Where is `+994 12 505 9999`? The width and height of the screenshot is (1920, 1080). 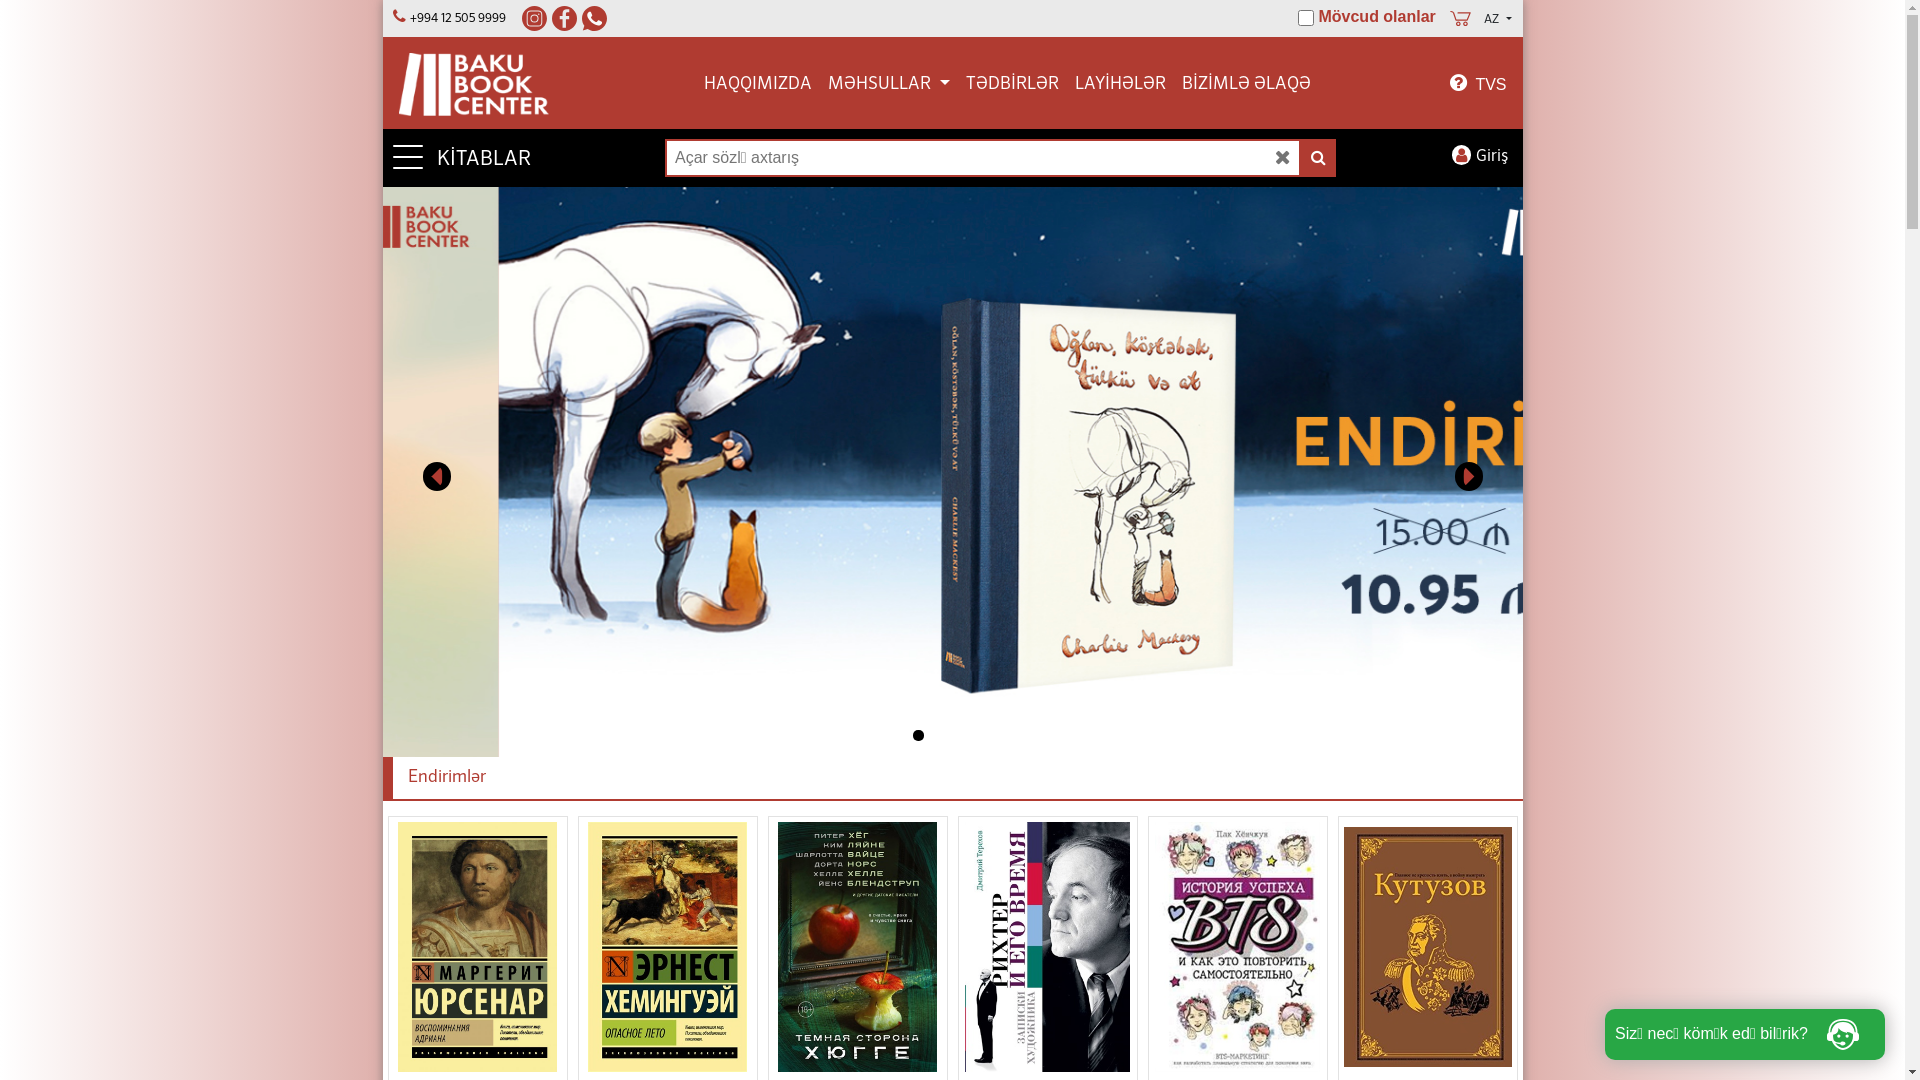
+994 12 505 9999 is located at coordinates (463, 19).